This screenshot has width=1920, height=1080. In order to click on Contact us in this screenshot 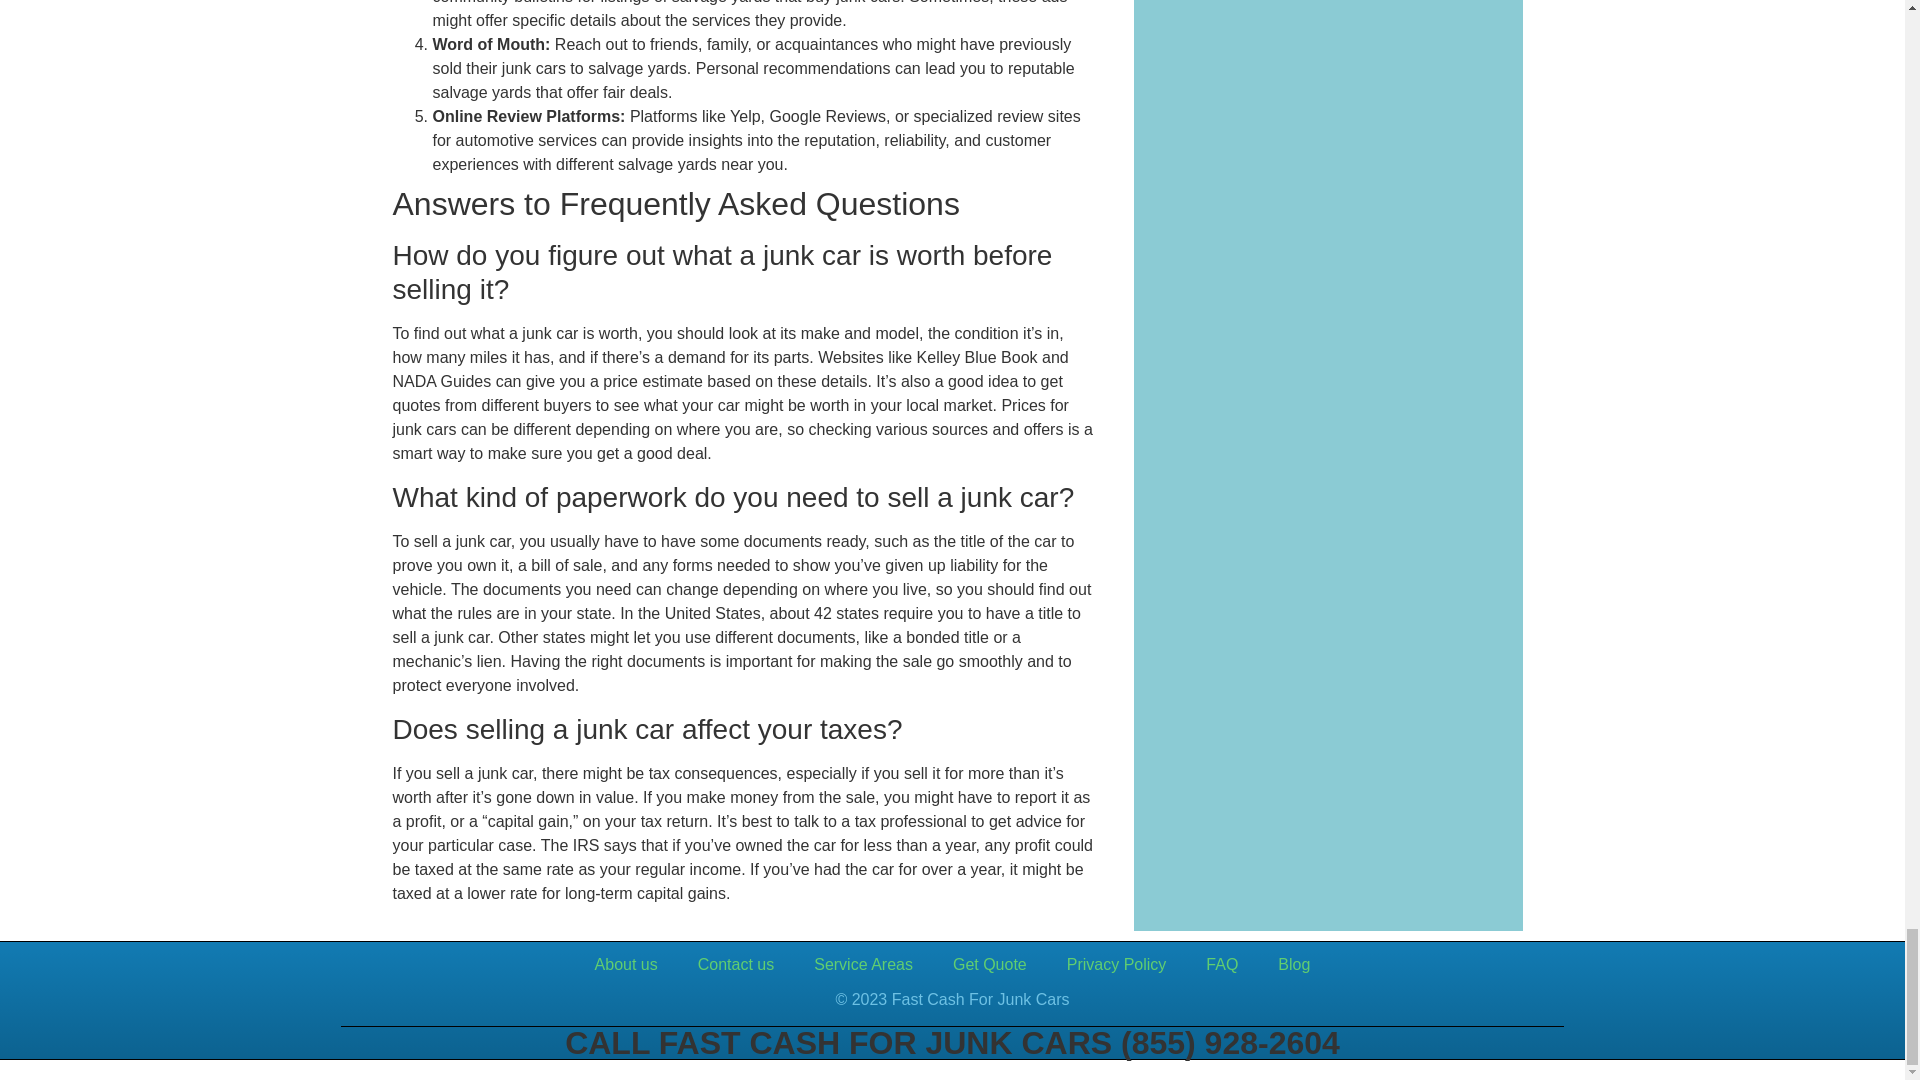, I will do `click(736, 964)`.